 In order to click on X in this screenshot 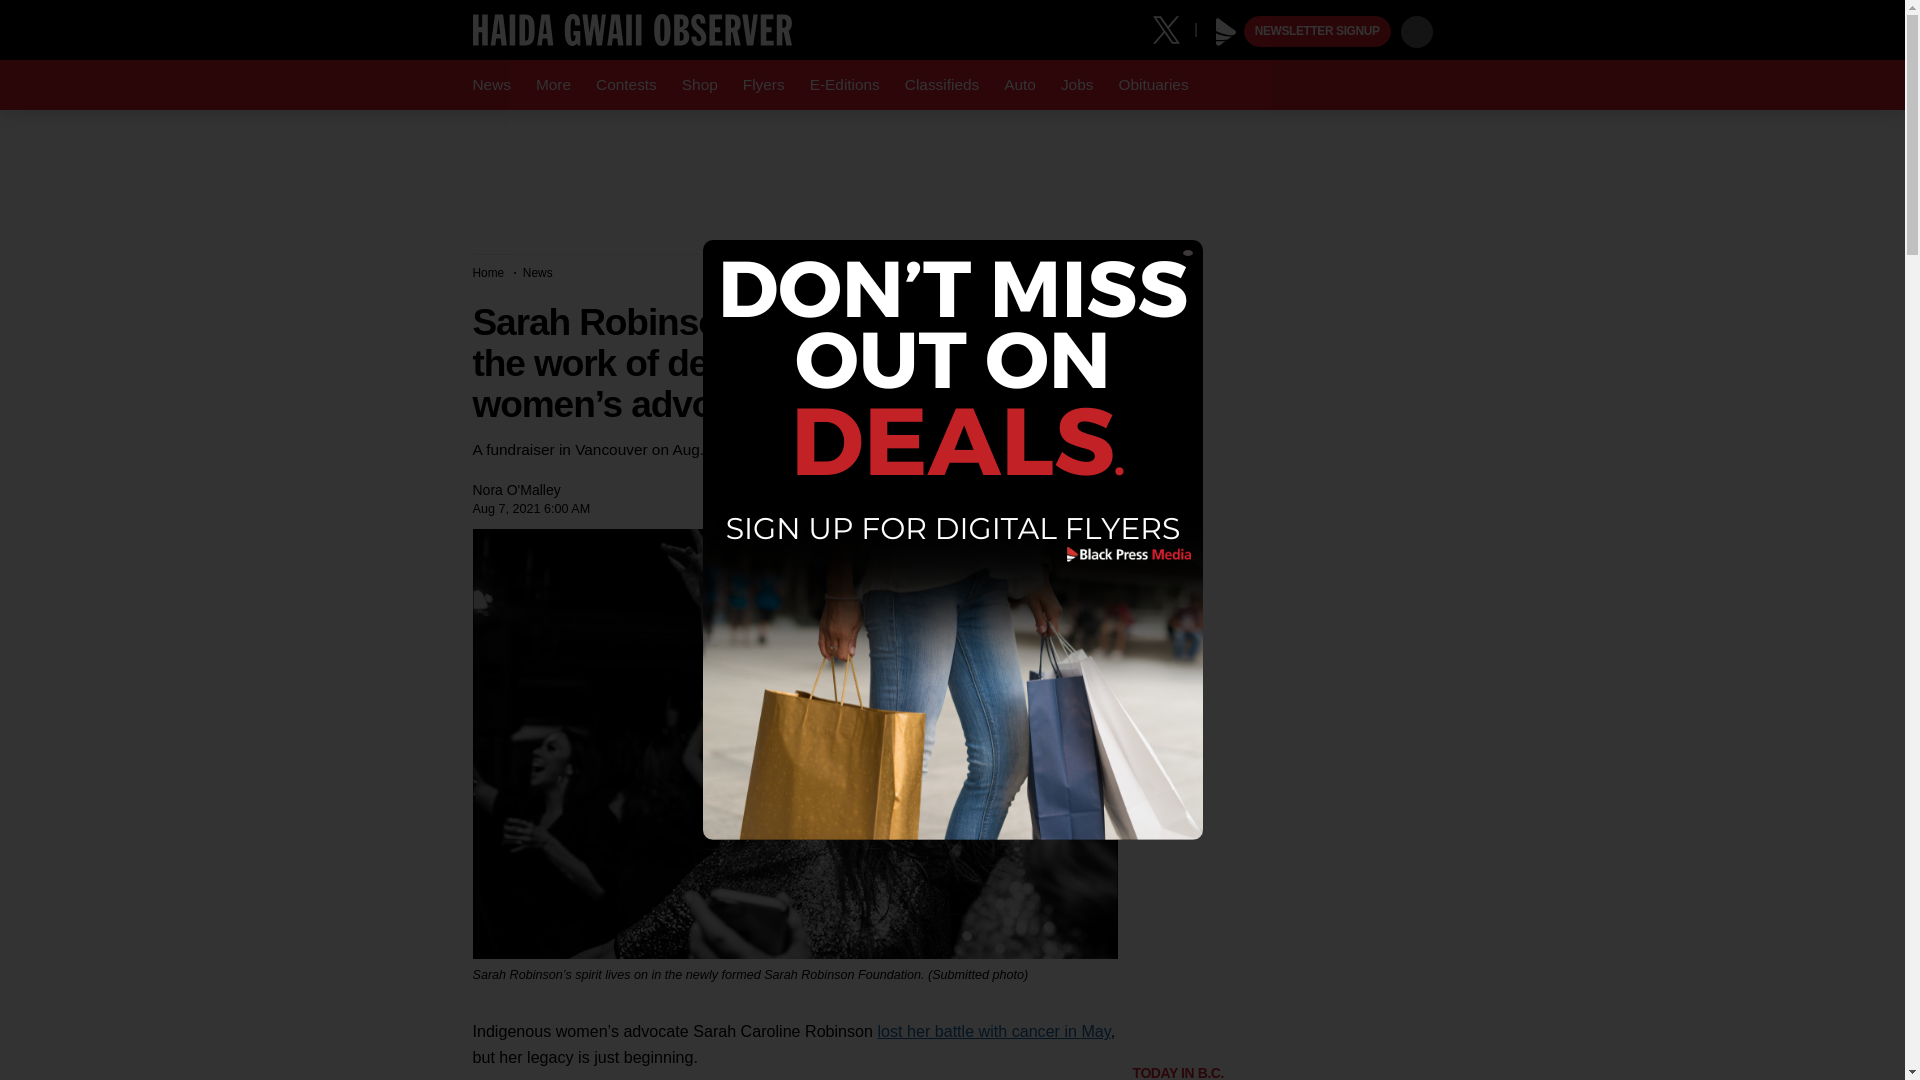, I will do `click(1173, 28)`.